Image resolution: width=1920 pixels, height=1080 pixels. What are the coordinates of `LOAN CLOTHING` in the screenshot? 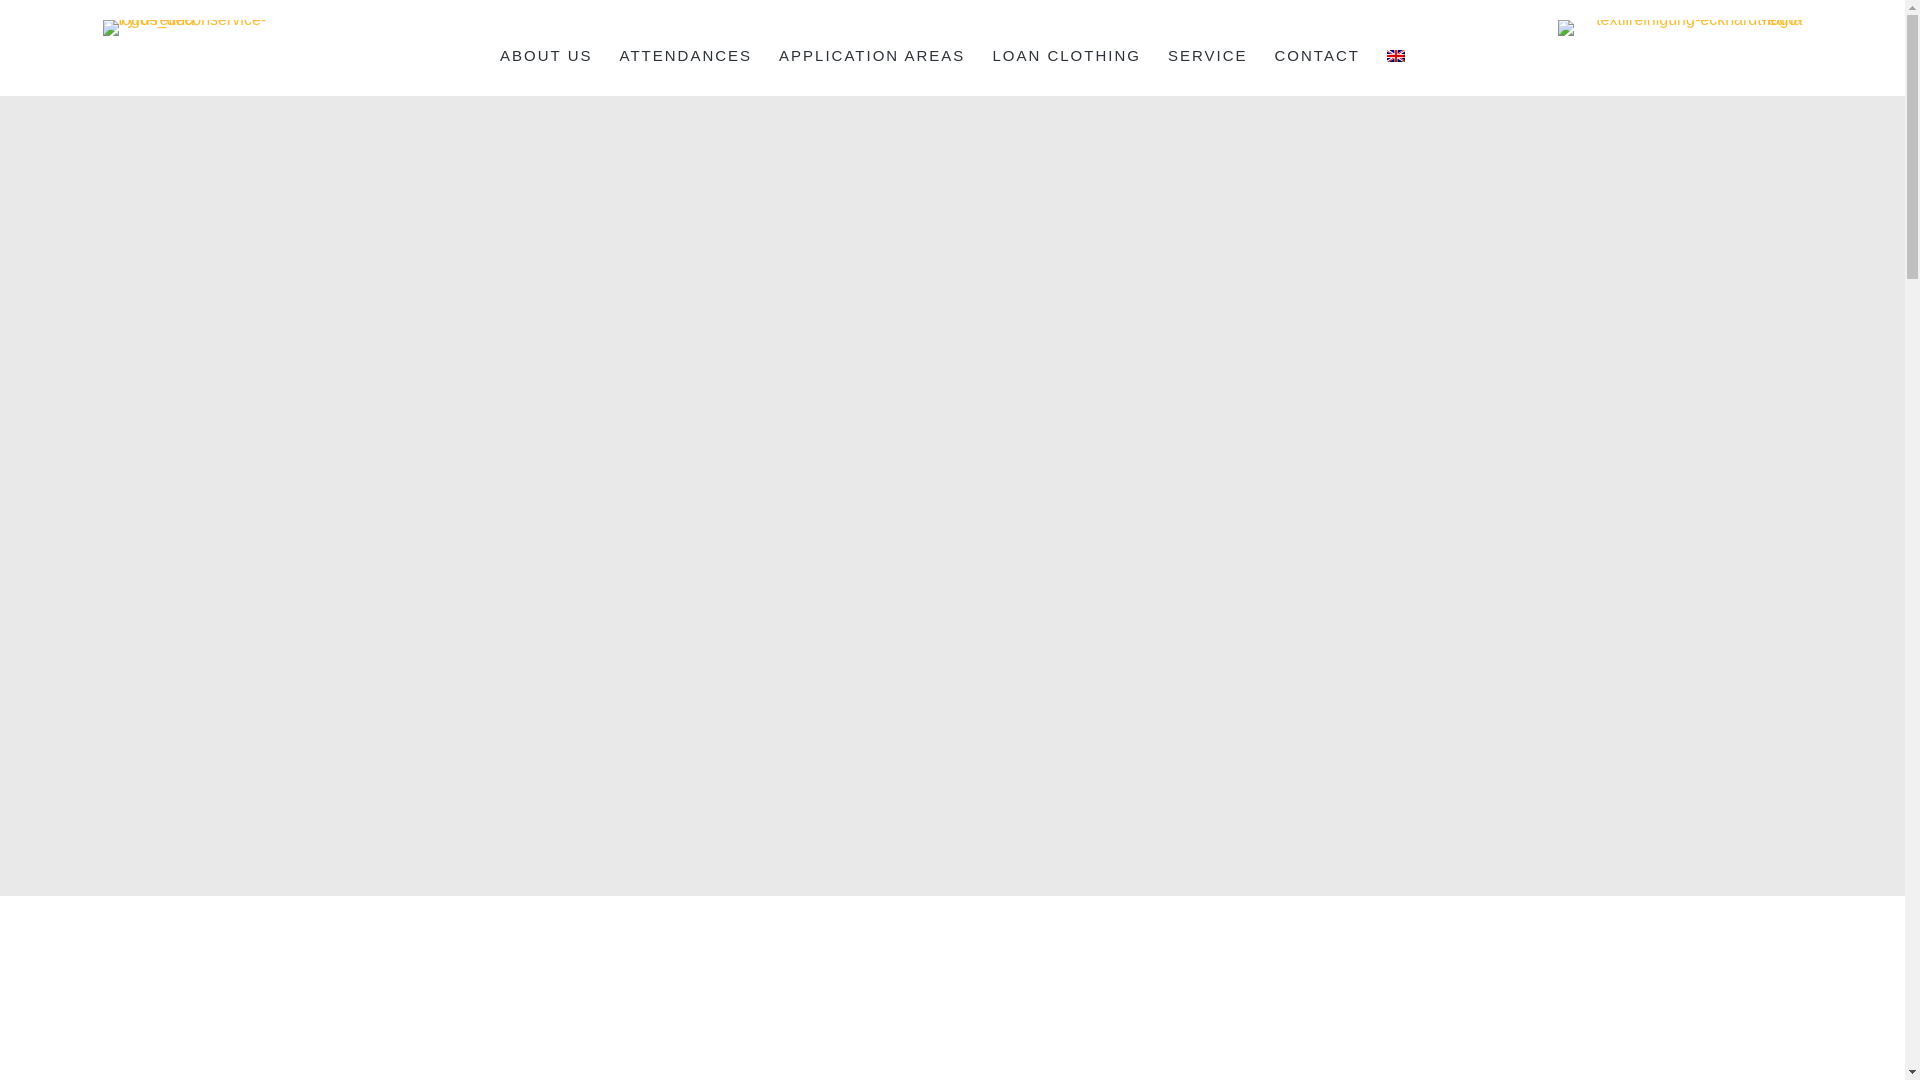 It's located at (1066, 54).